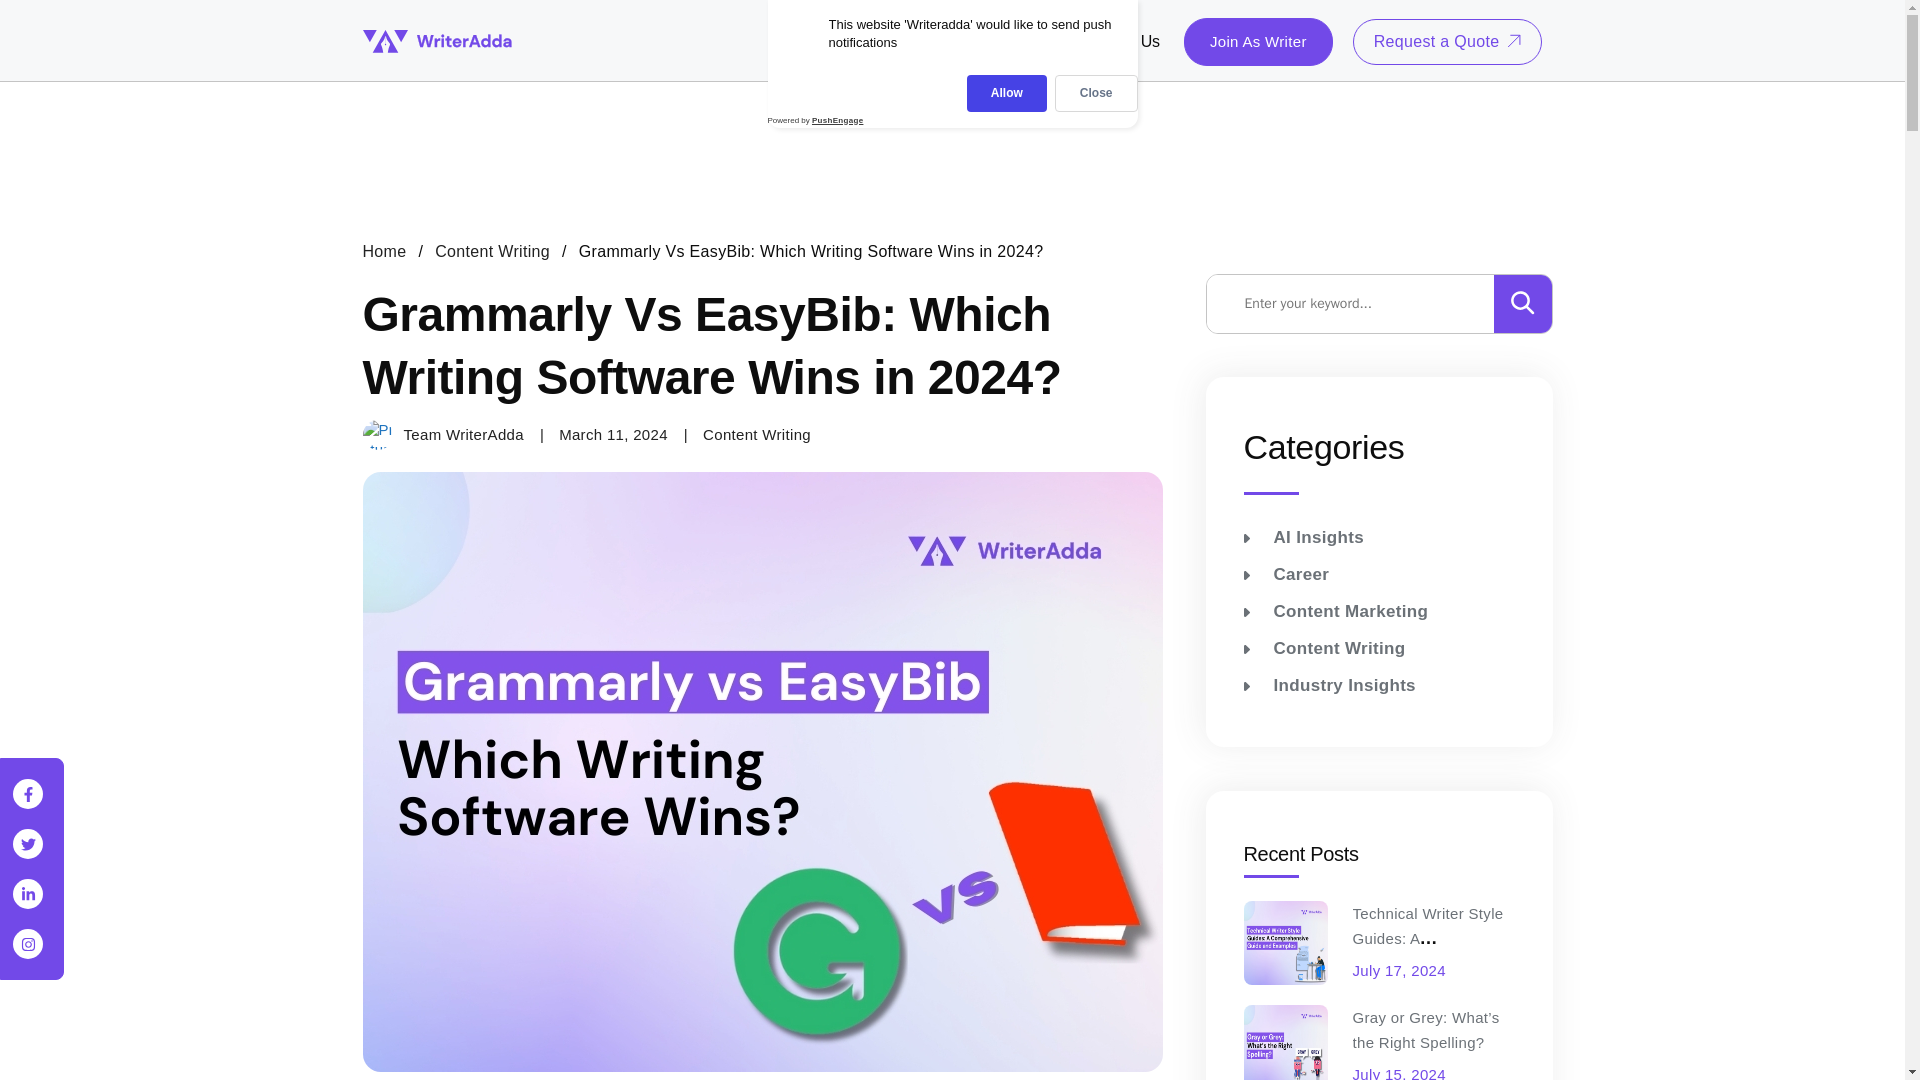 Image resolution: width=1920 pixels, height=1080 pixels. I want to click on Blog, so click(1044, 41).